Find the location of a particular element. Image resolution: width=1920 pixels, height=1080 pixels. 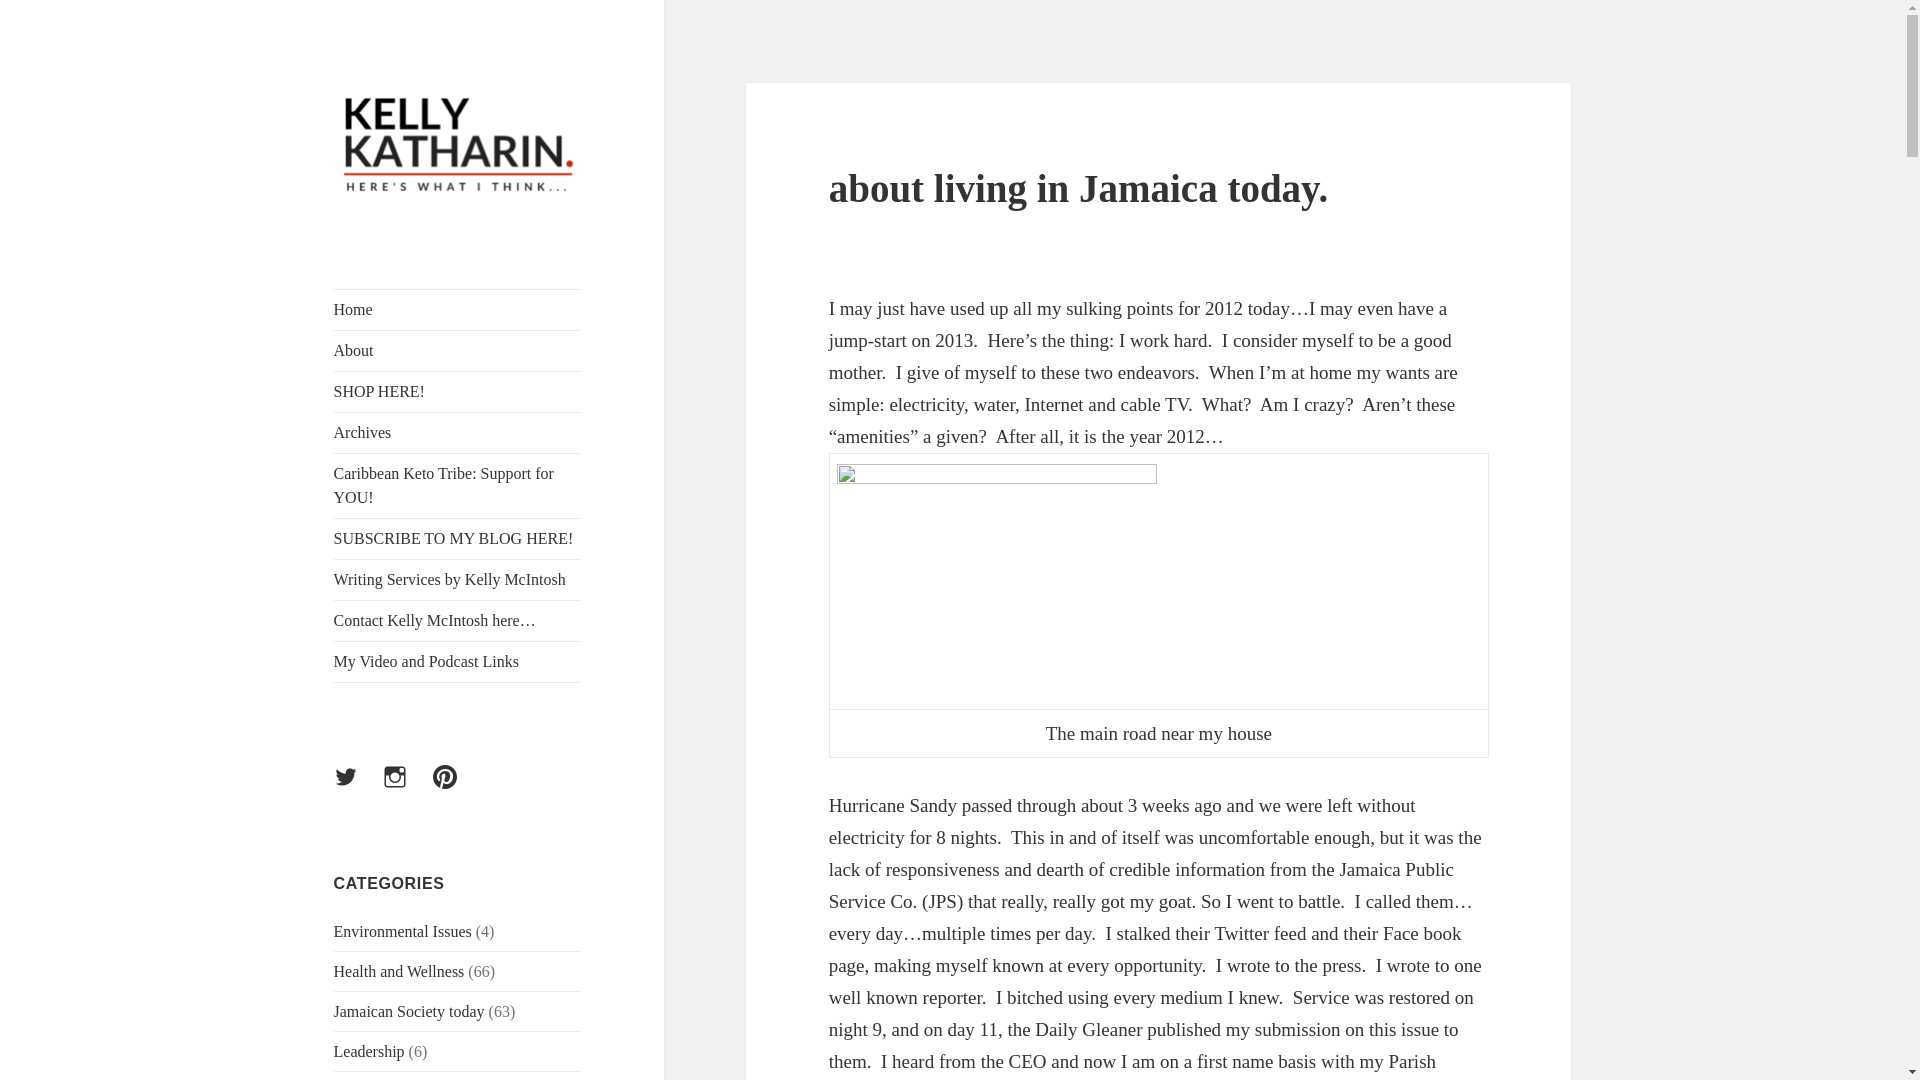

Health and Wellness is located at coordinates (399, 971).